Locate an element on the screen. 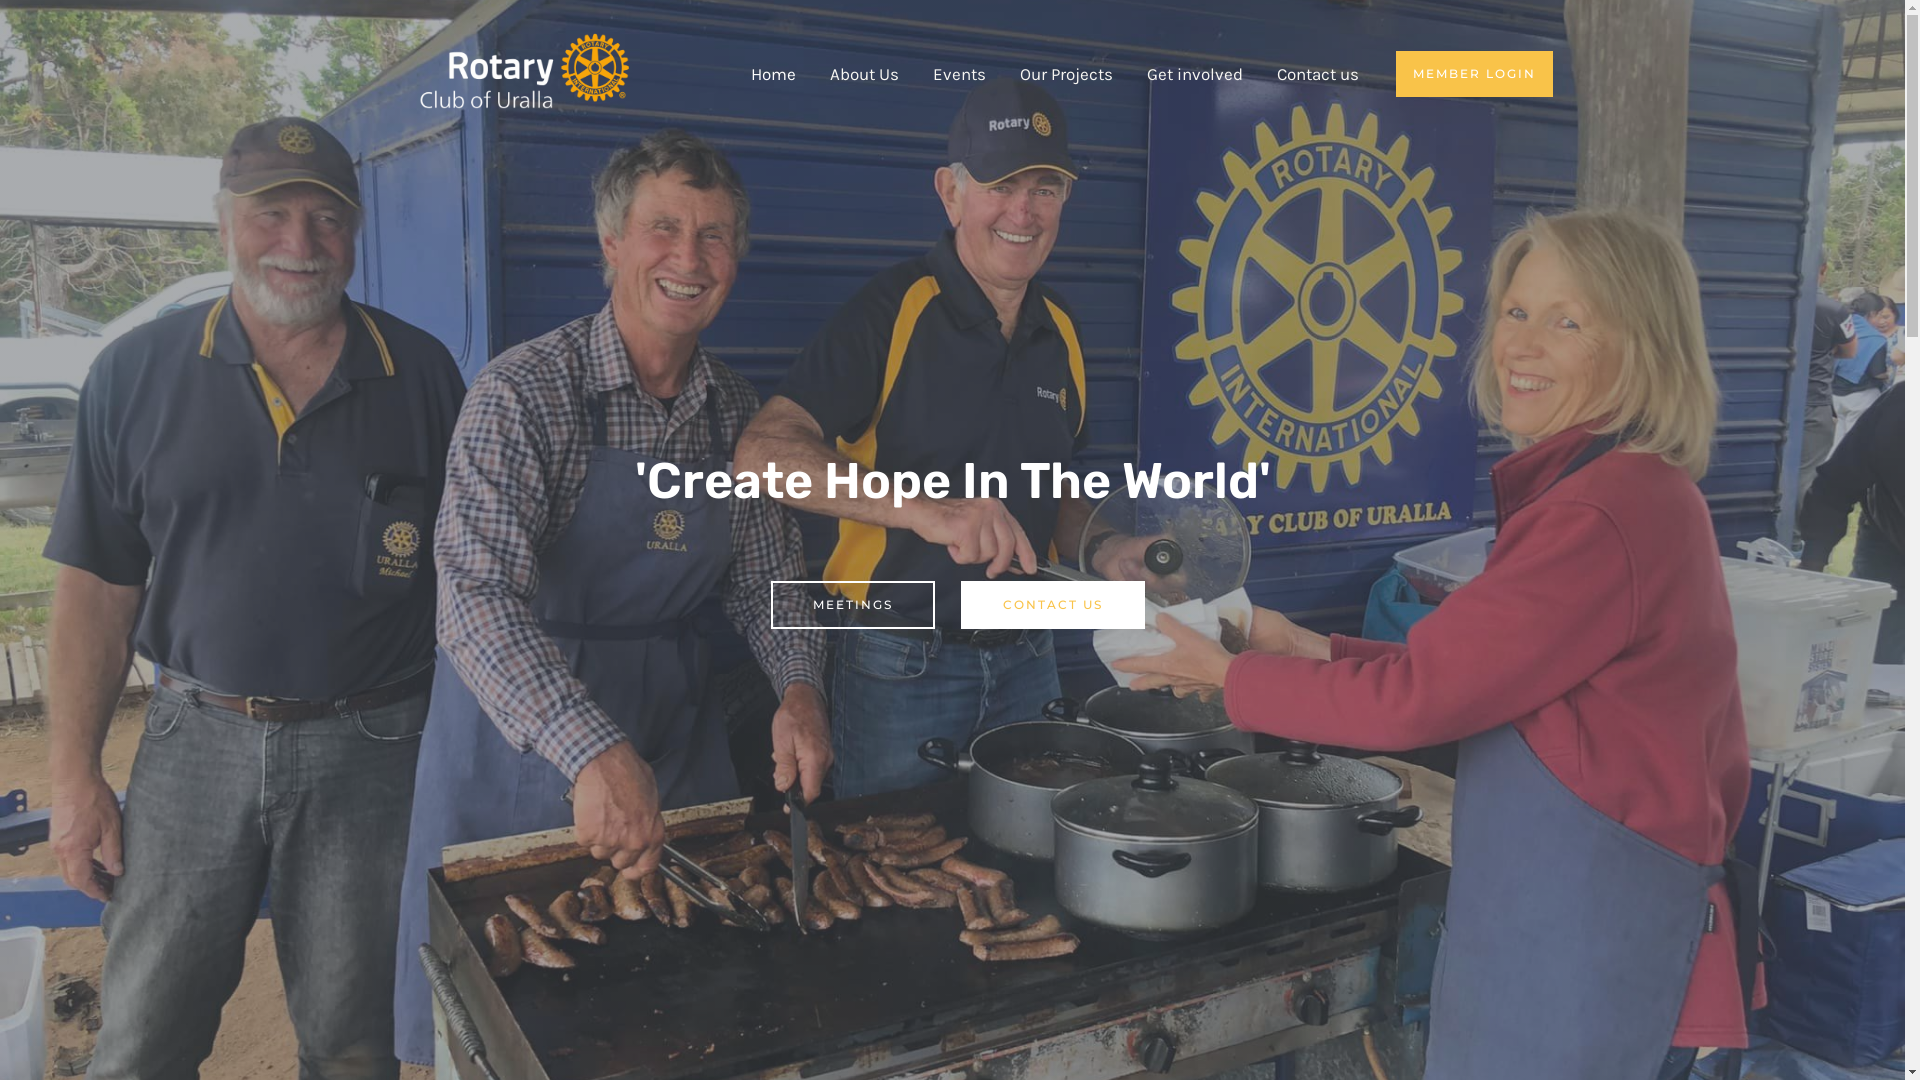  Home is located at coordinates (774, 74).